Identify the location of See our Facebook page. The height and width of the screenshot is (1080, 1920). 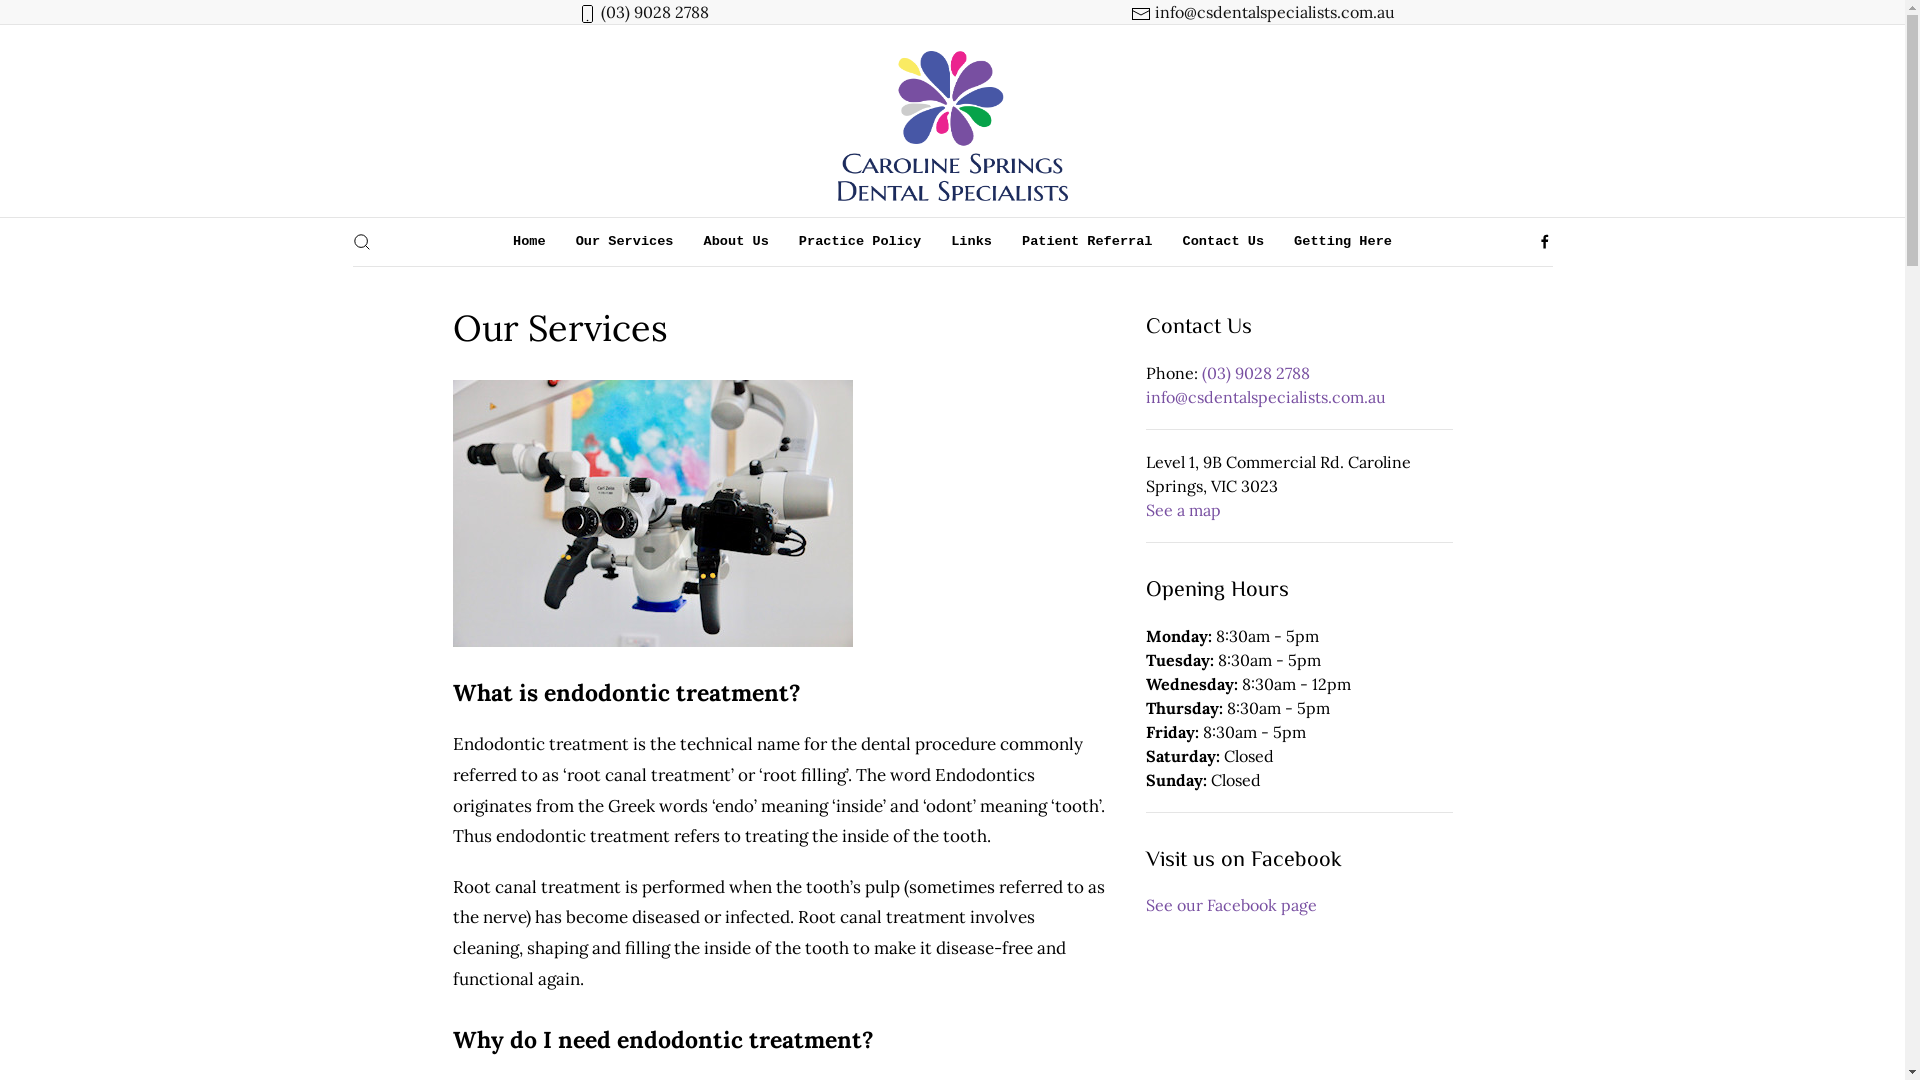
(1232, 905).